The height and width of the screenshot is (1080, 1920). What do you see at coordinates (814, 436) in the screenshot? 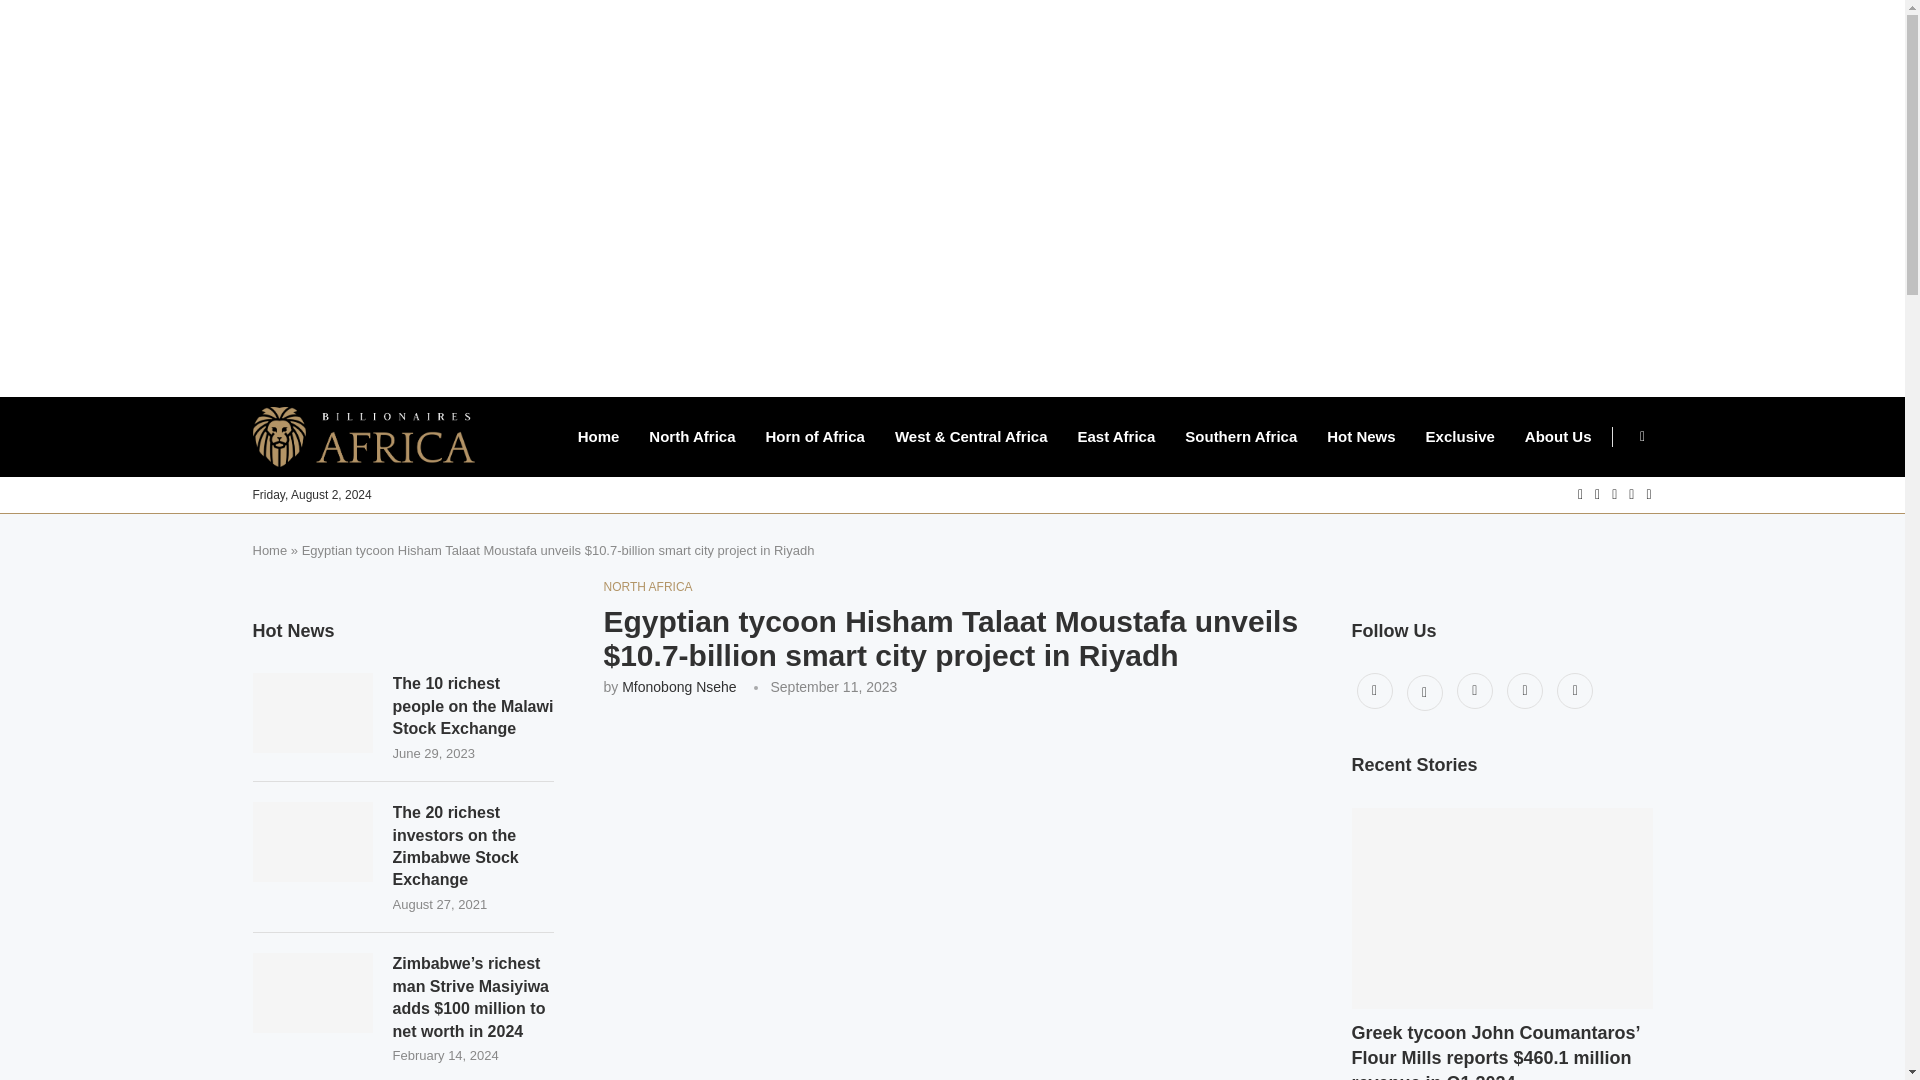
I see `Horn of Africa` at bounding box center [814, 436].